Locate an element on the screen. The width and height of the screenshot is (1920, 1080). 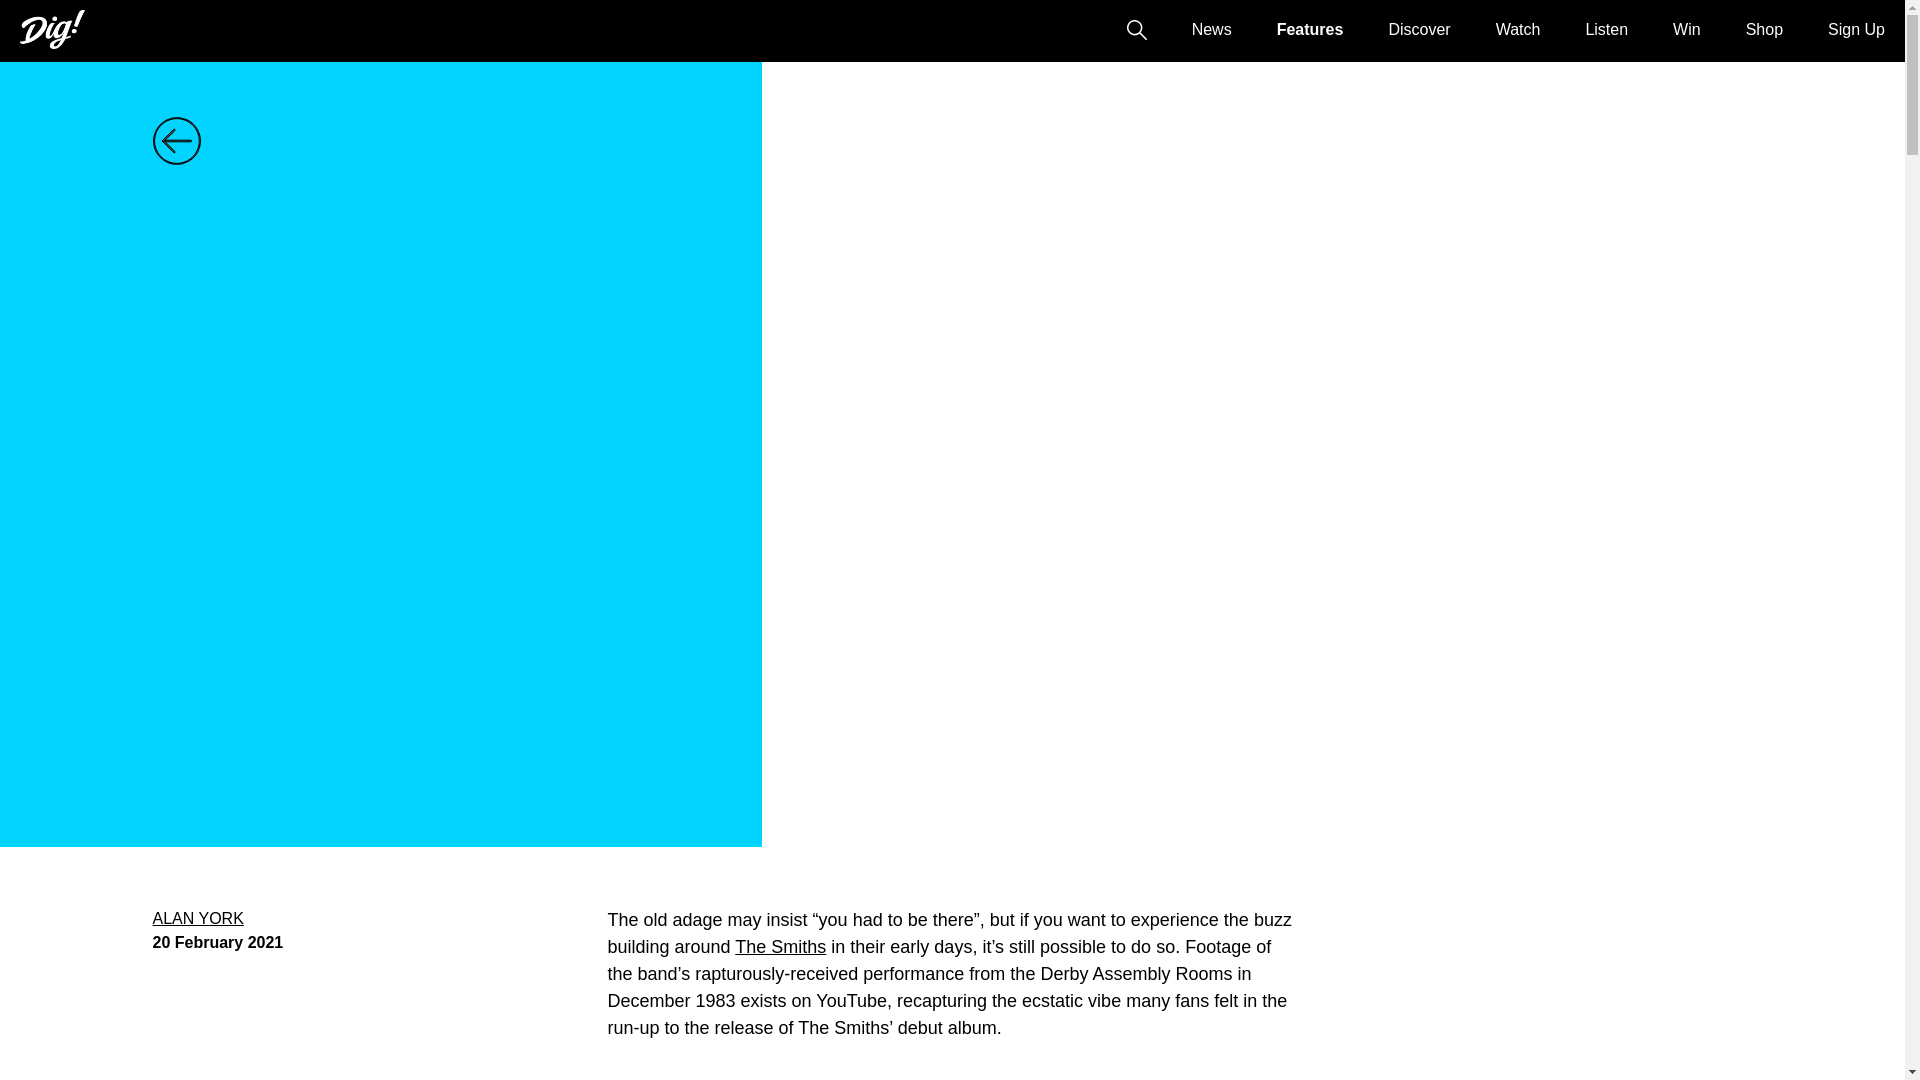
Listen is located at coordinates (1606, 28).